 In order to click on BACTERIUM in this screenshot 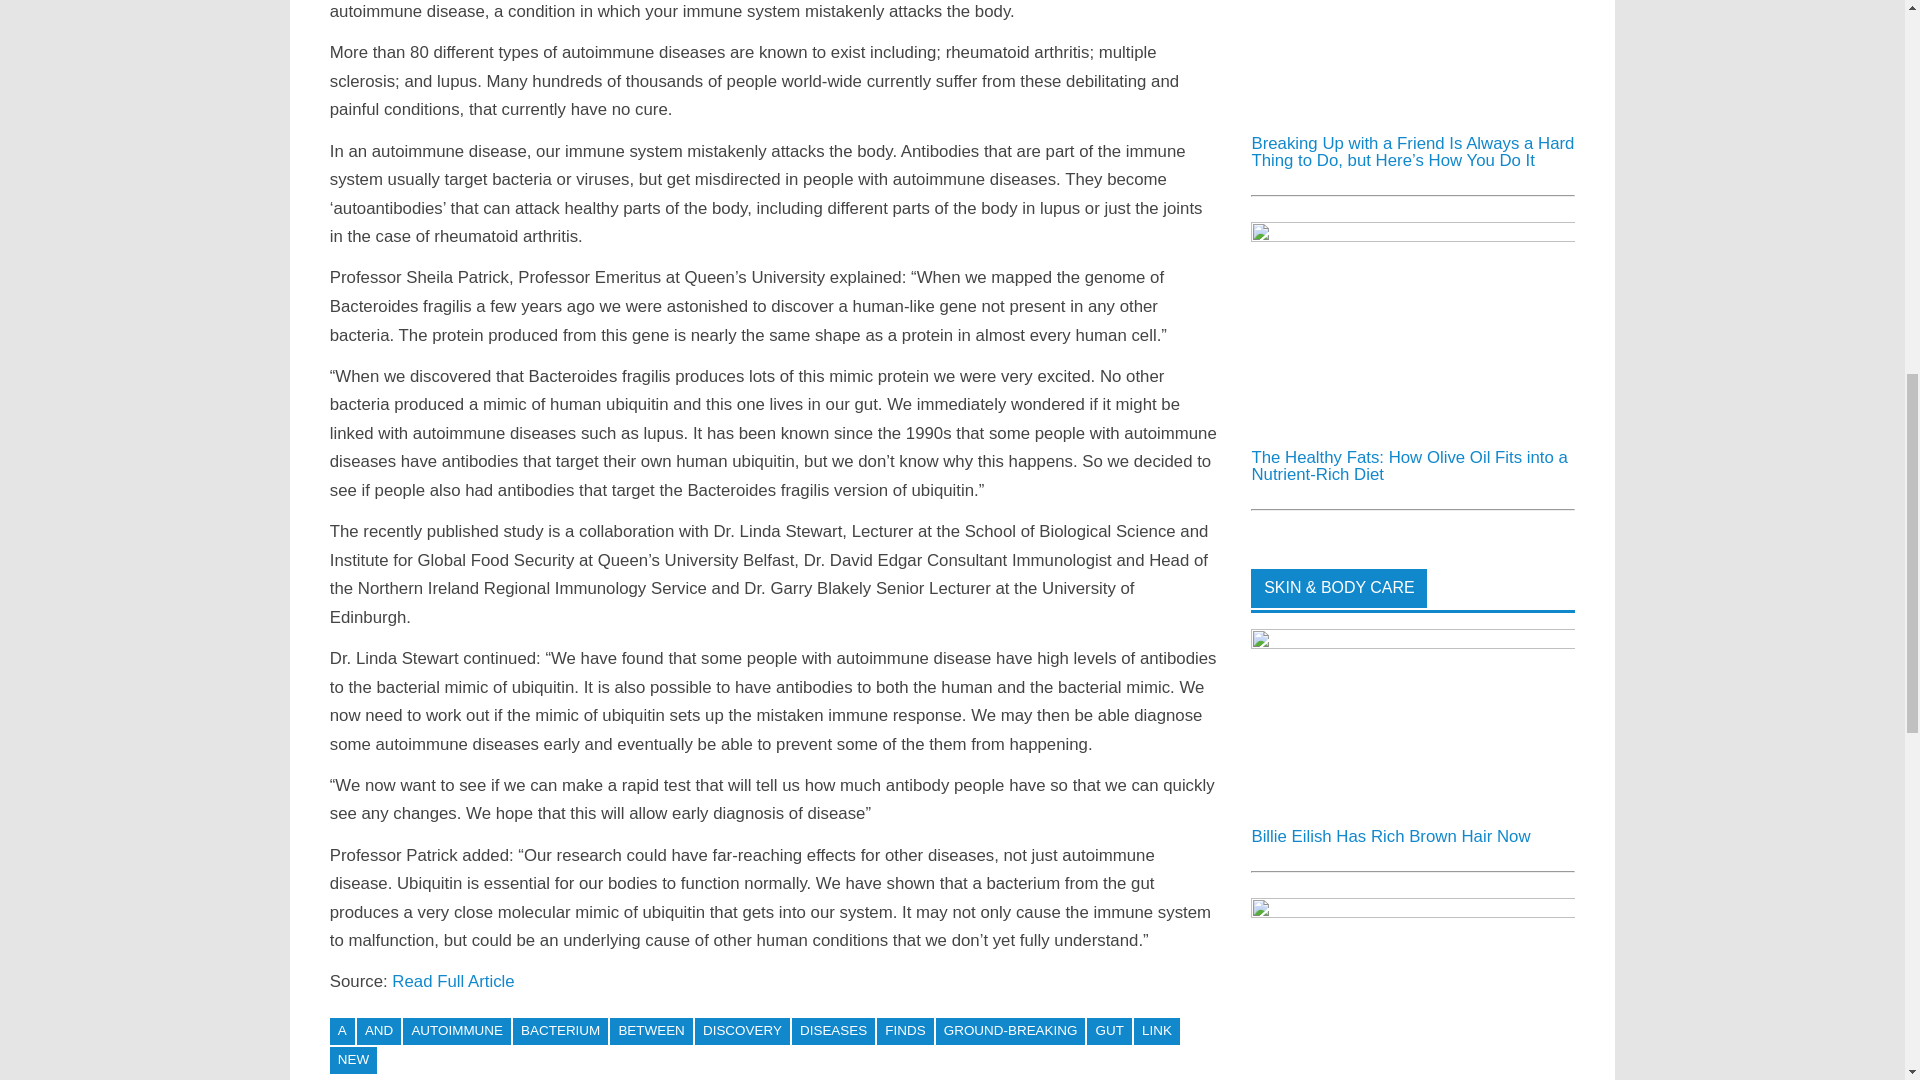, I will do `click(560, 1032)`.